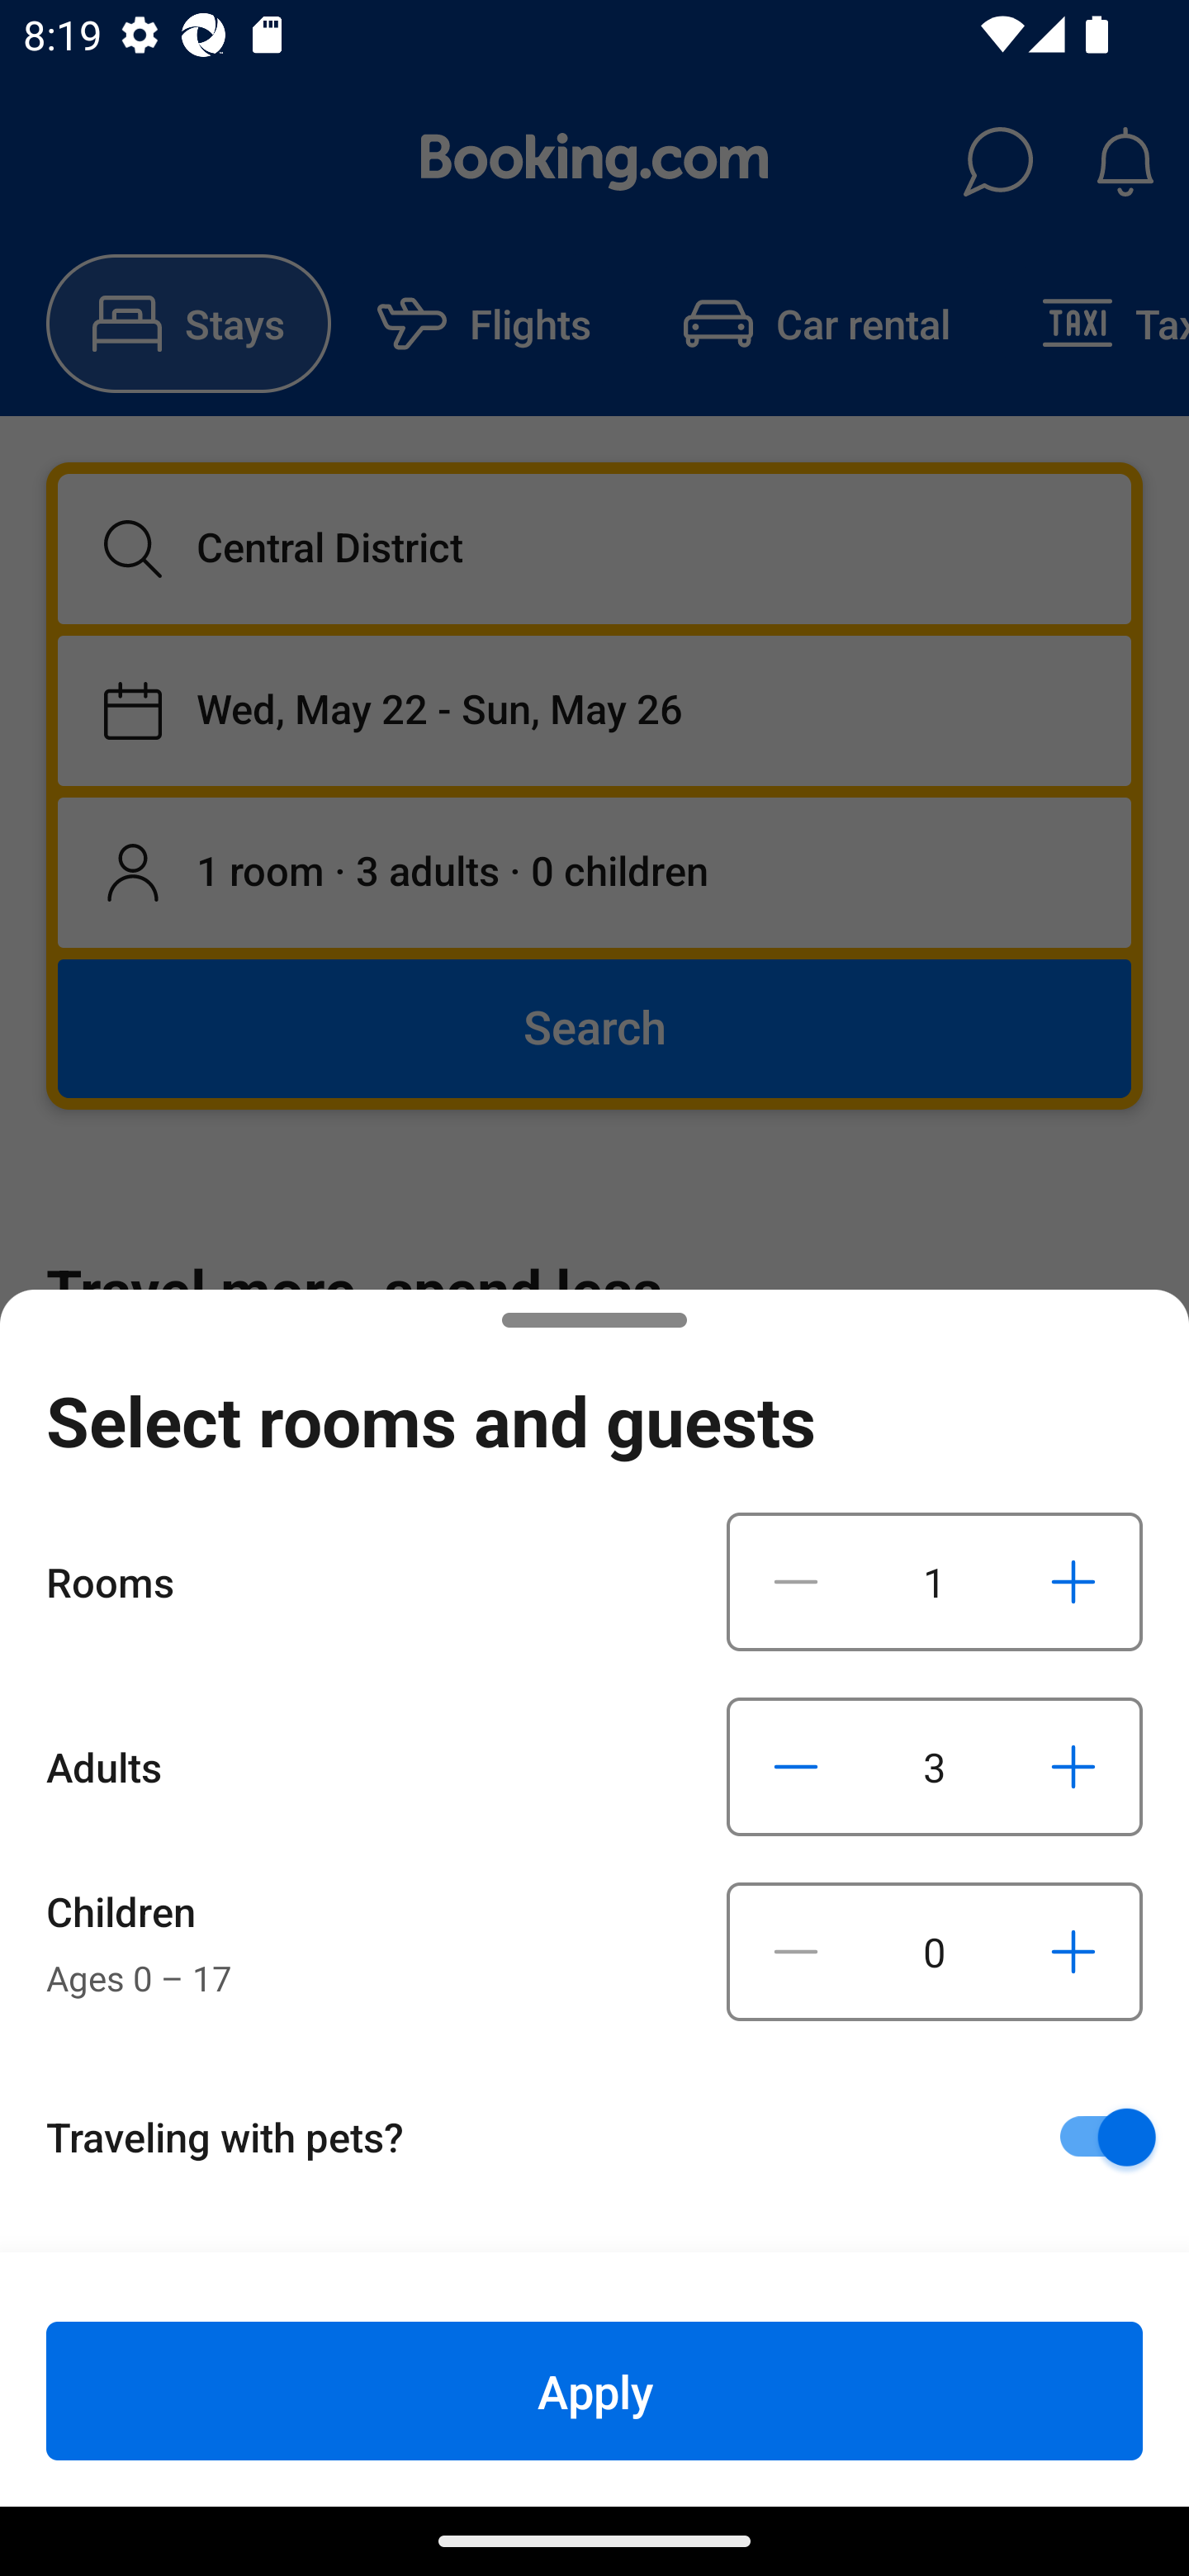  Describe the element at coordinates (1073, 1952) in the screenshot. I see `Increase` at that location.